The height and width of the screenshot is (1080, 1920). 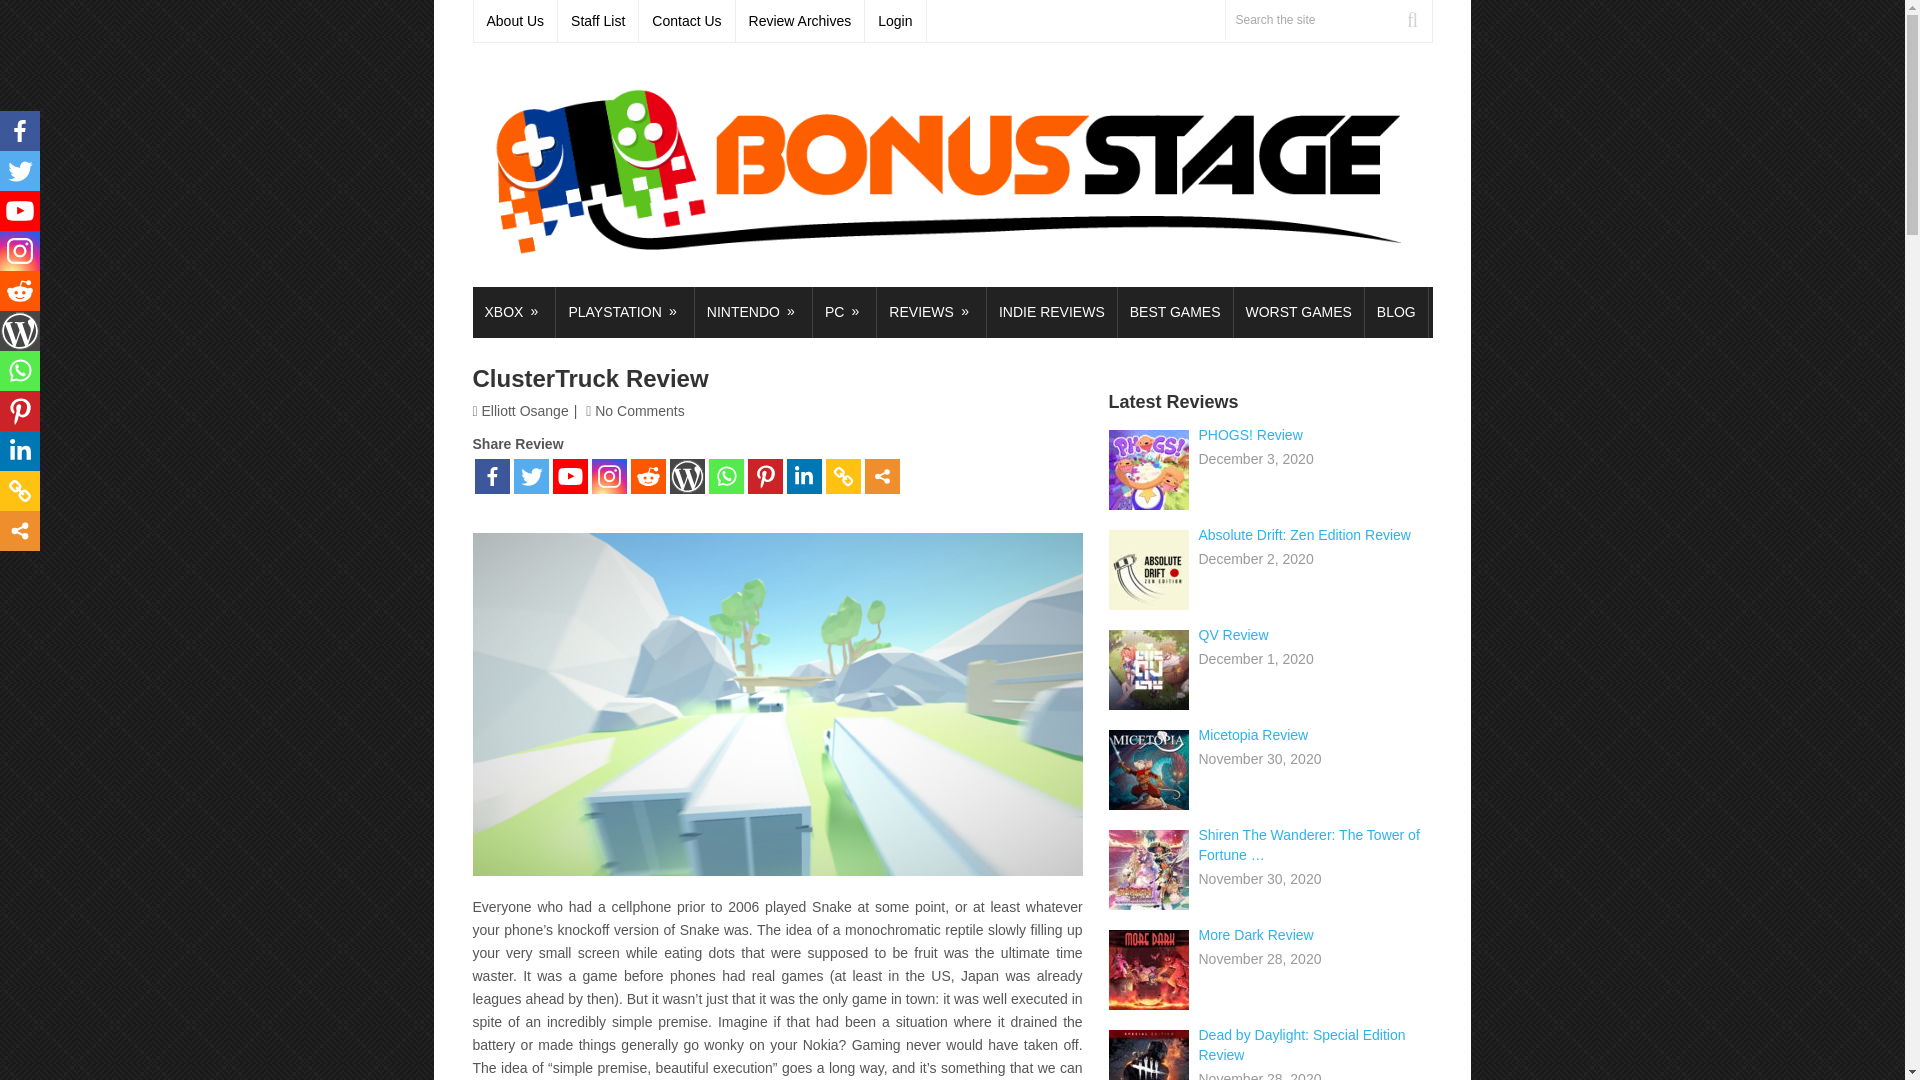 I want to click on PC, so click(x=844, y=312).